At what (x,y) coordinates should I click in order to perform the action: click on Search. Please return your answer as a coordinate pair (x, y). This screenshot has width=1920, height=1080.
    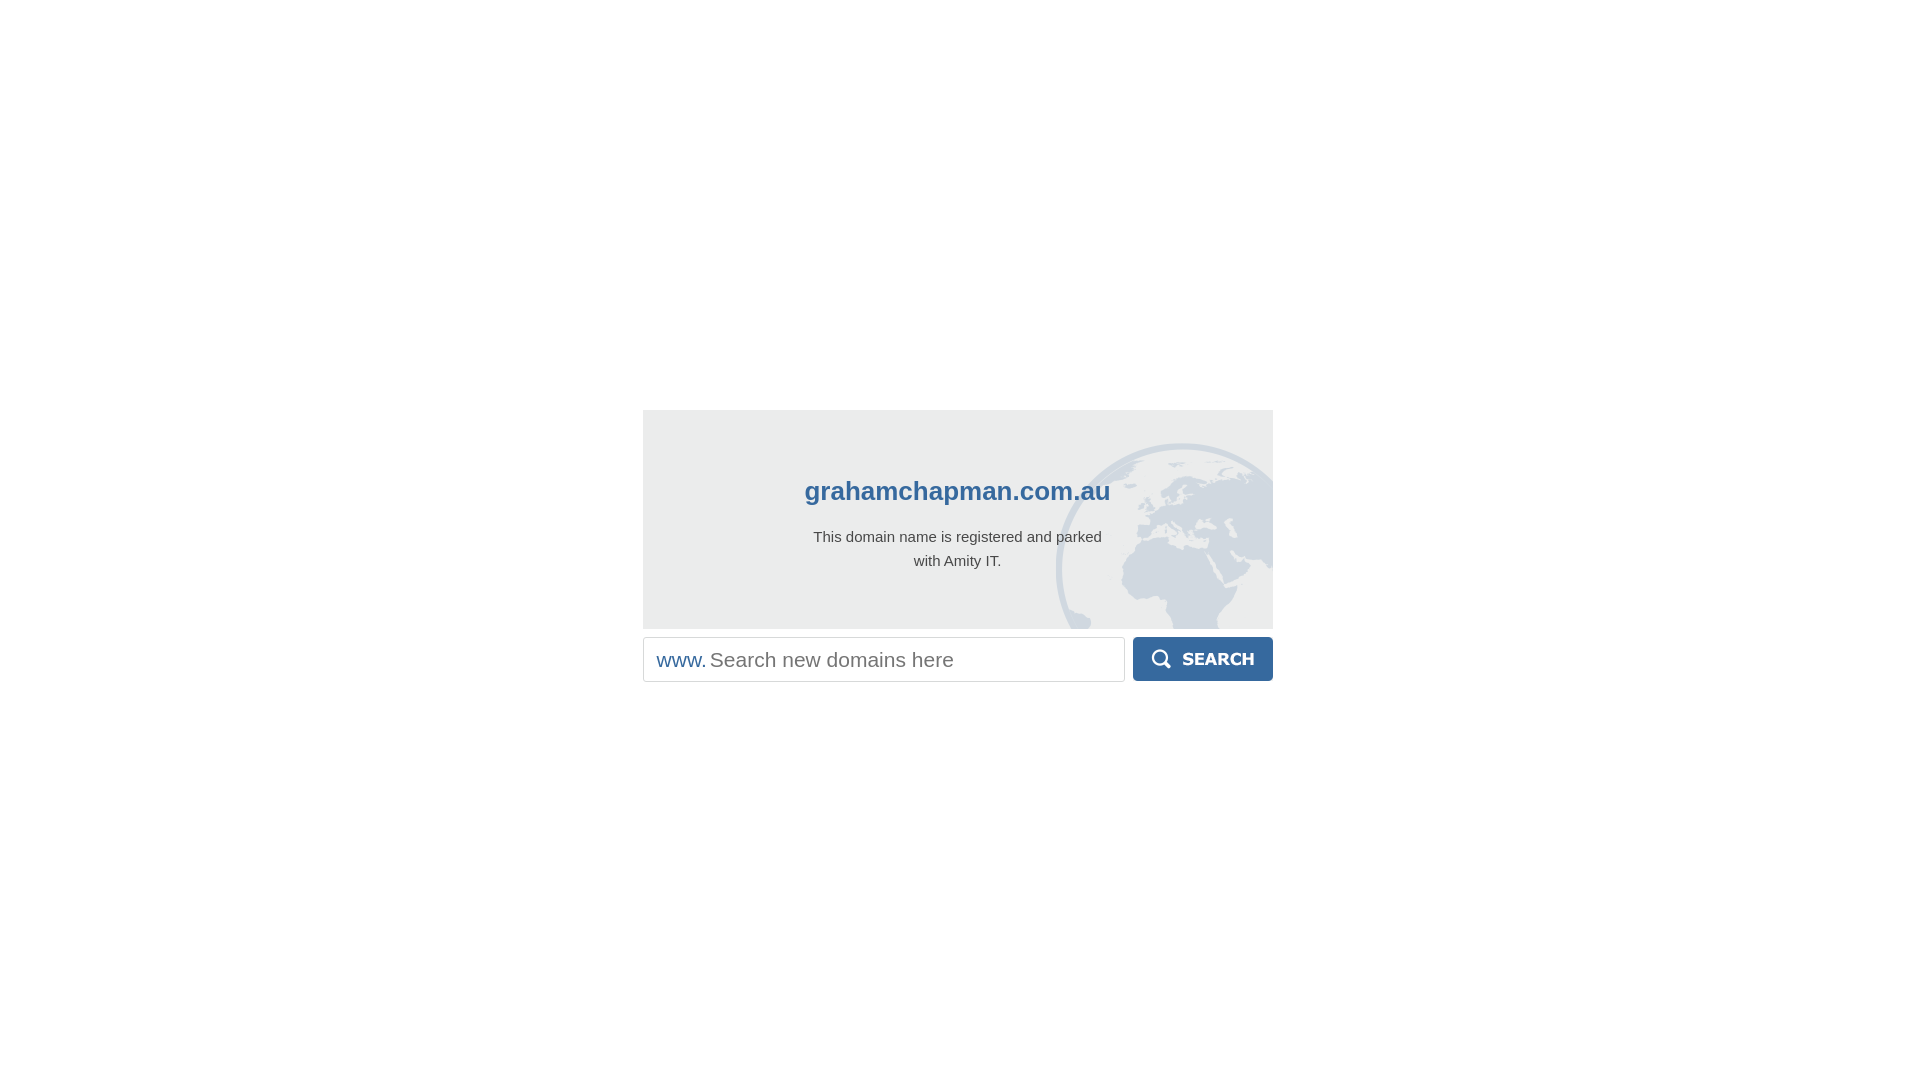
    Looking at the image, I should click on (1203, 659).